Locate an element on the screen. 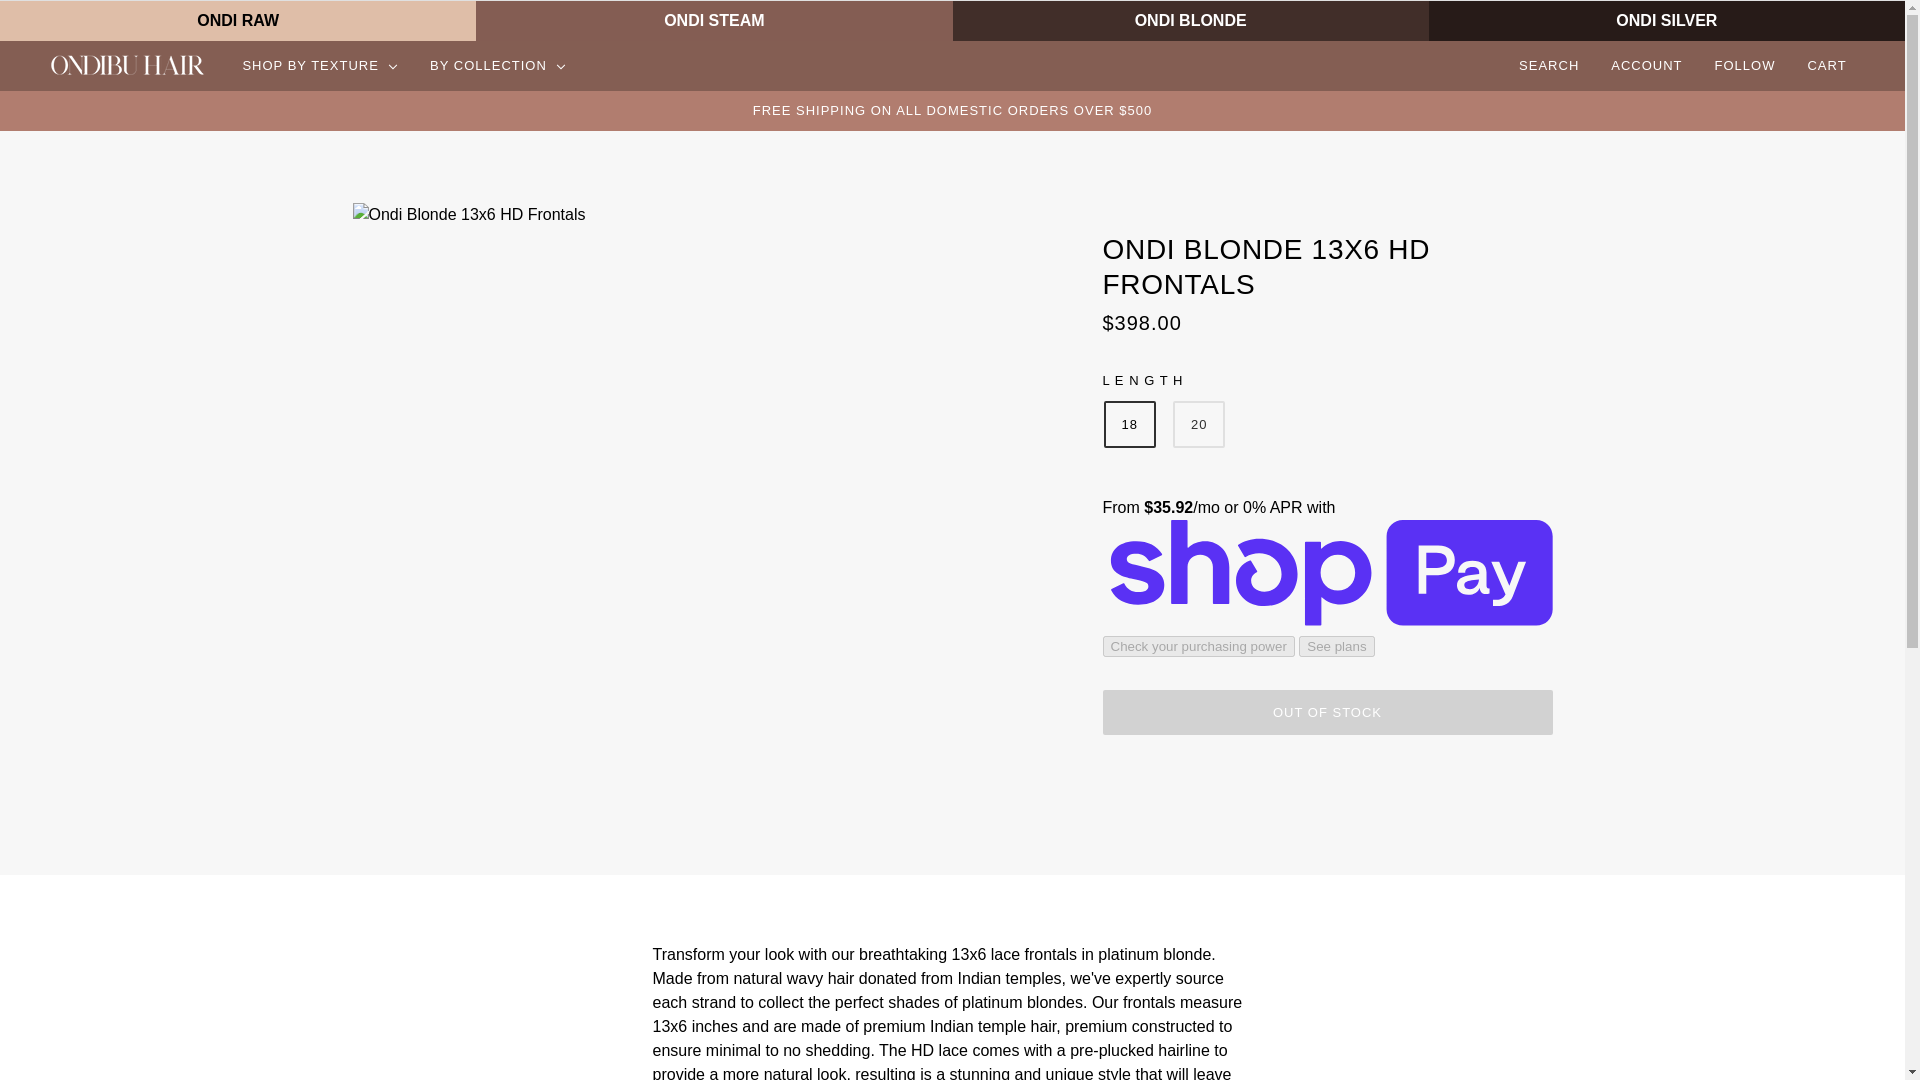  ONDI BLONDE is located at coordinates (1190, 20).